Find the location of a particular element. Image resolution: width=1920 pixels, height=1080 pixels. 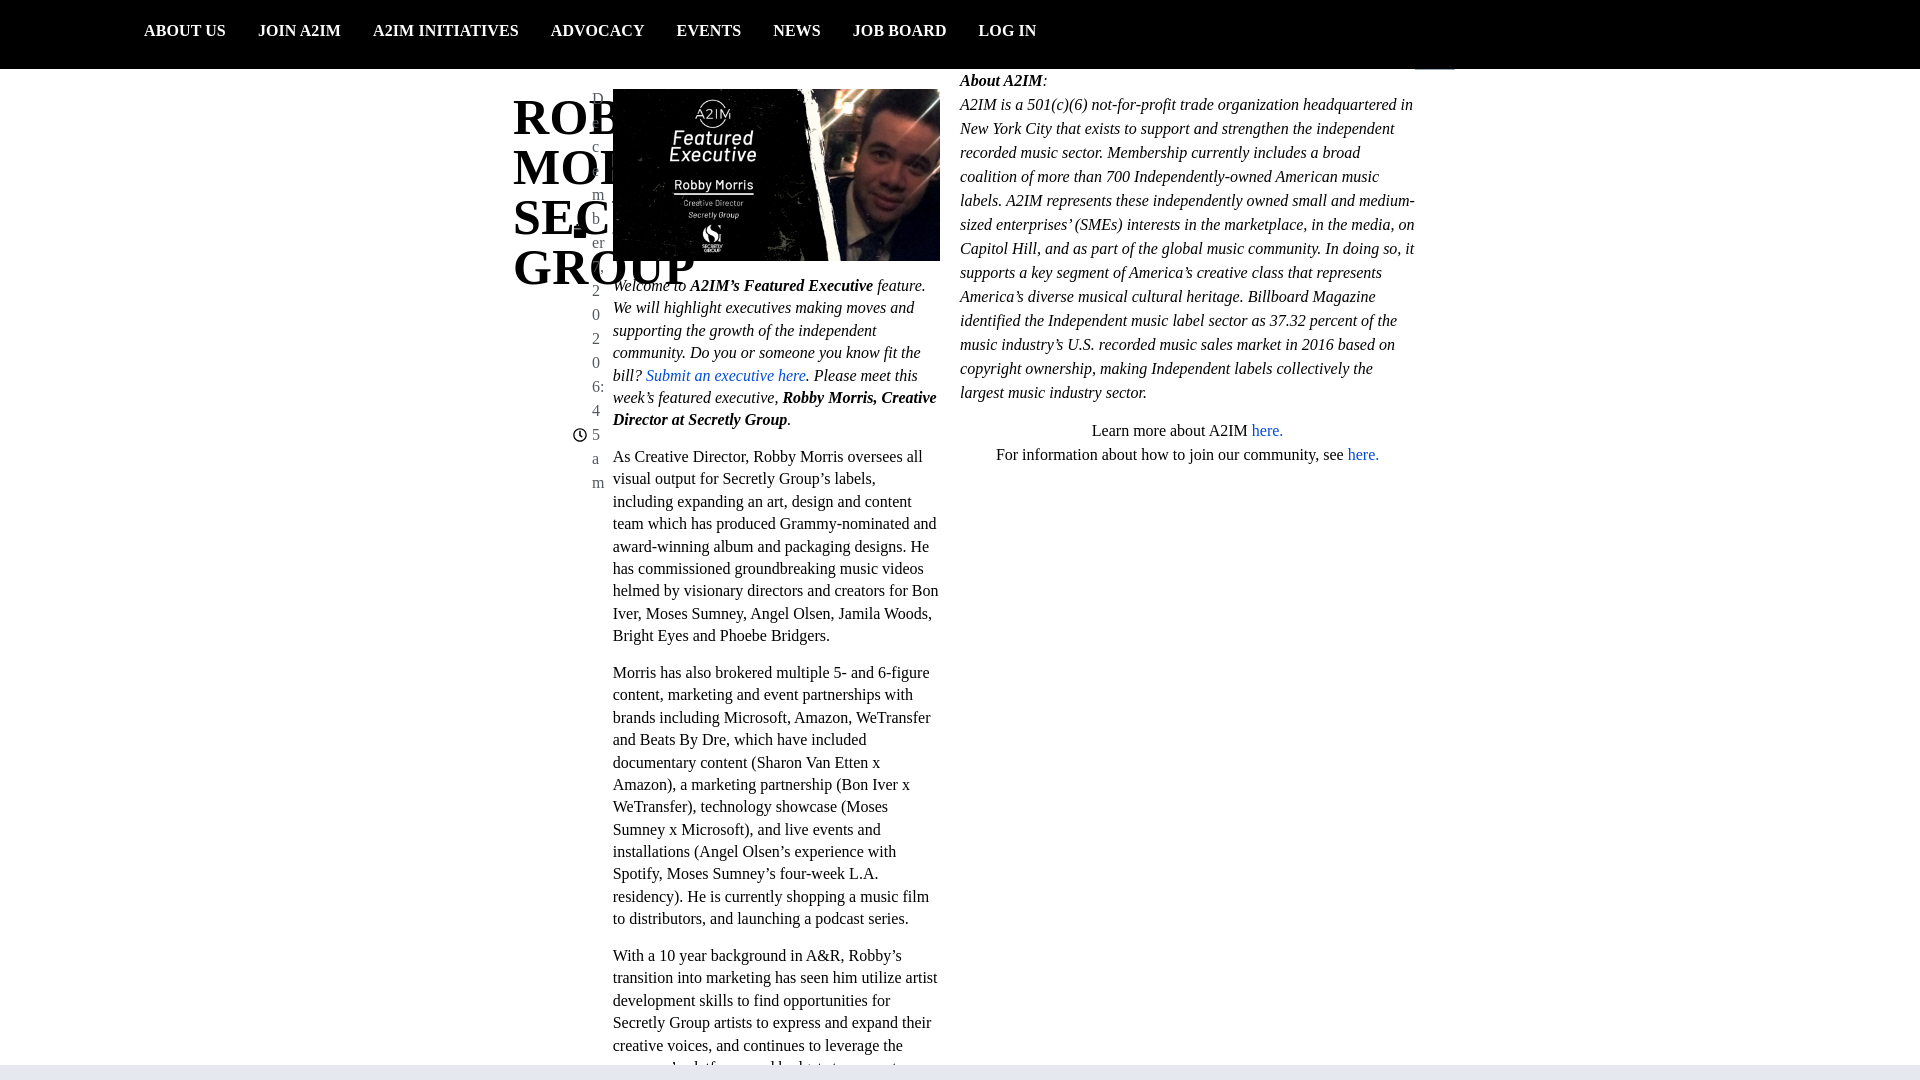

here. is located at coordinates (1268, 430).